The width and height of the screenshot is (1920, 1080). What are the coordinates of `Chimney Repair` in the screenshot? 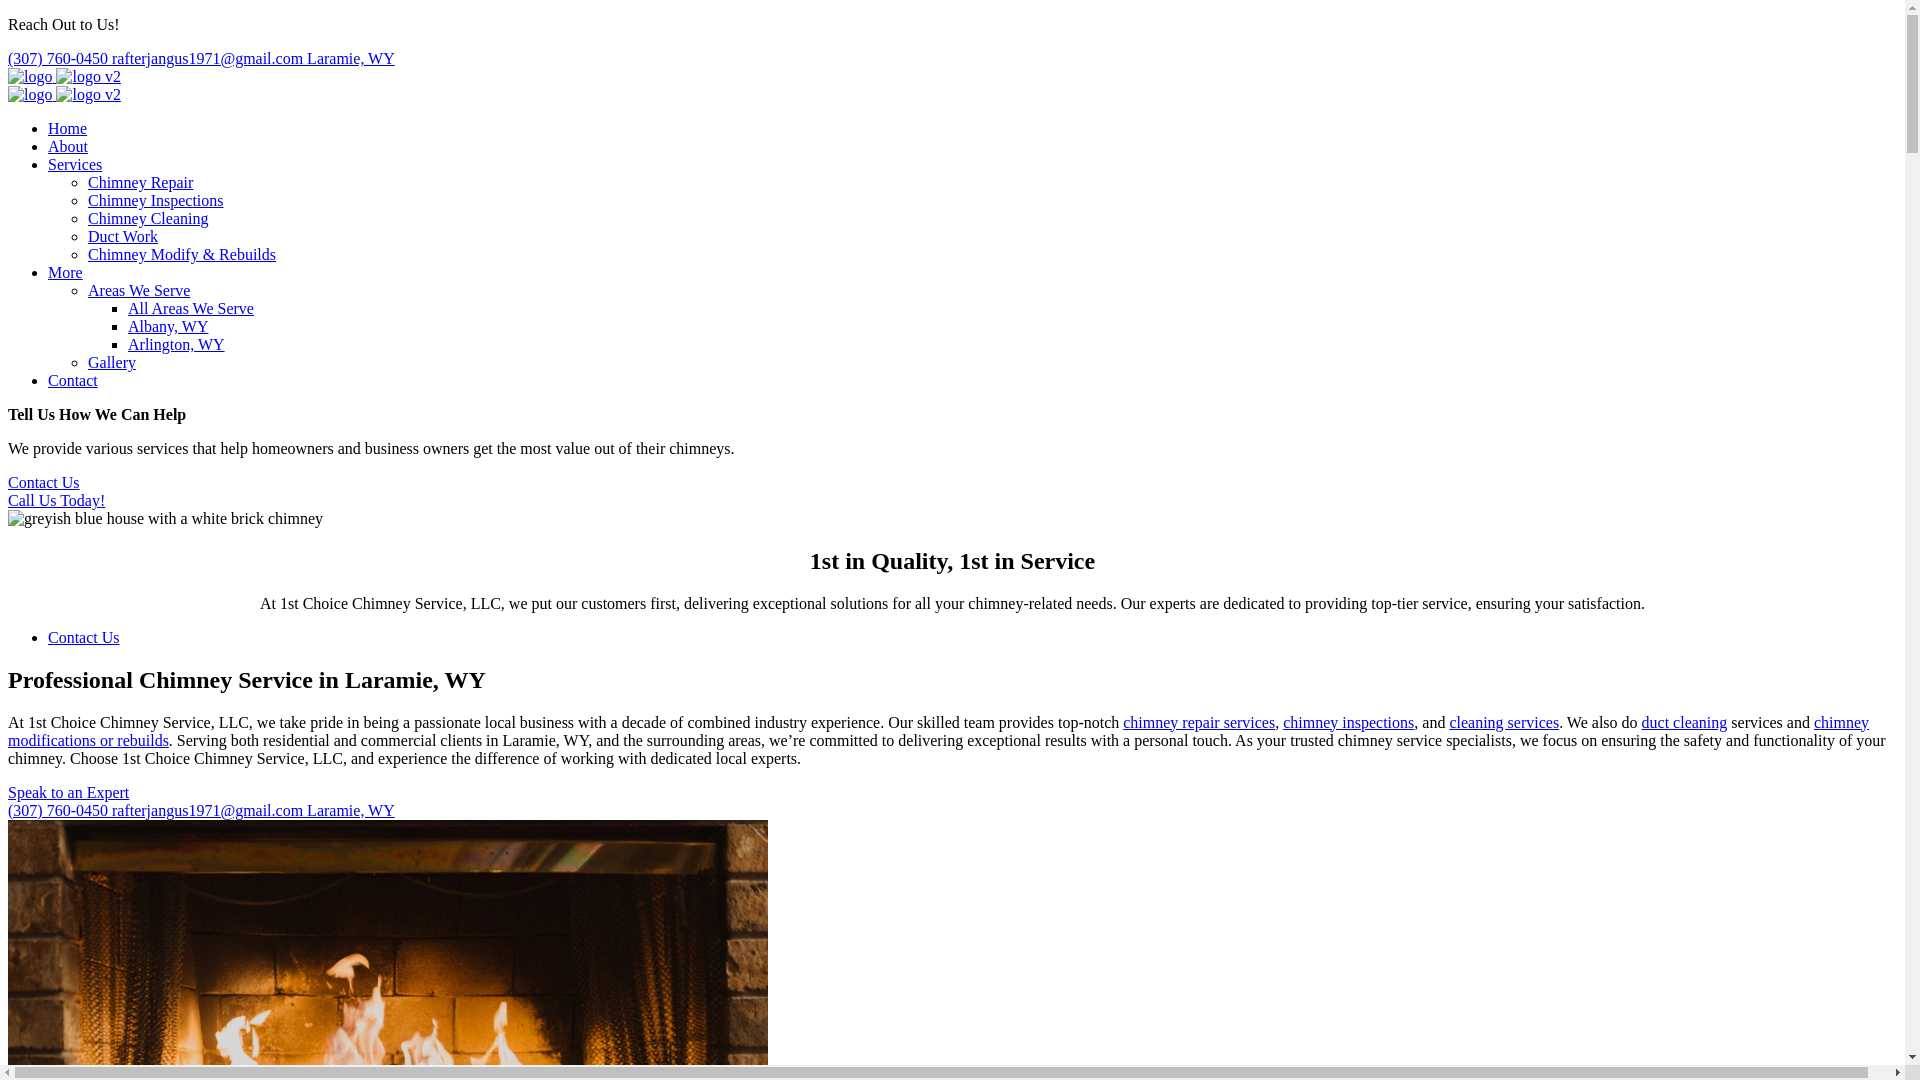 It's located at (140, 182).